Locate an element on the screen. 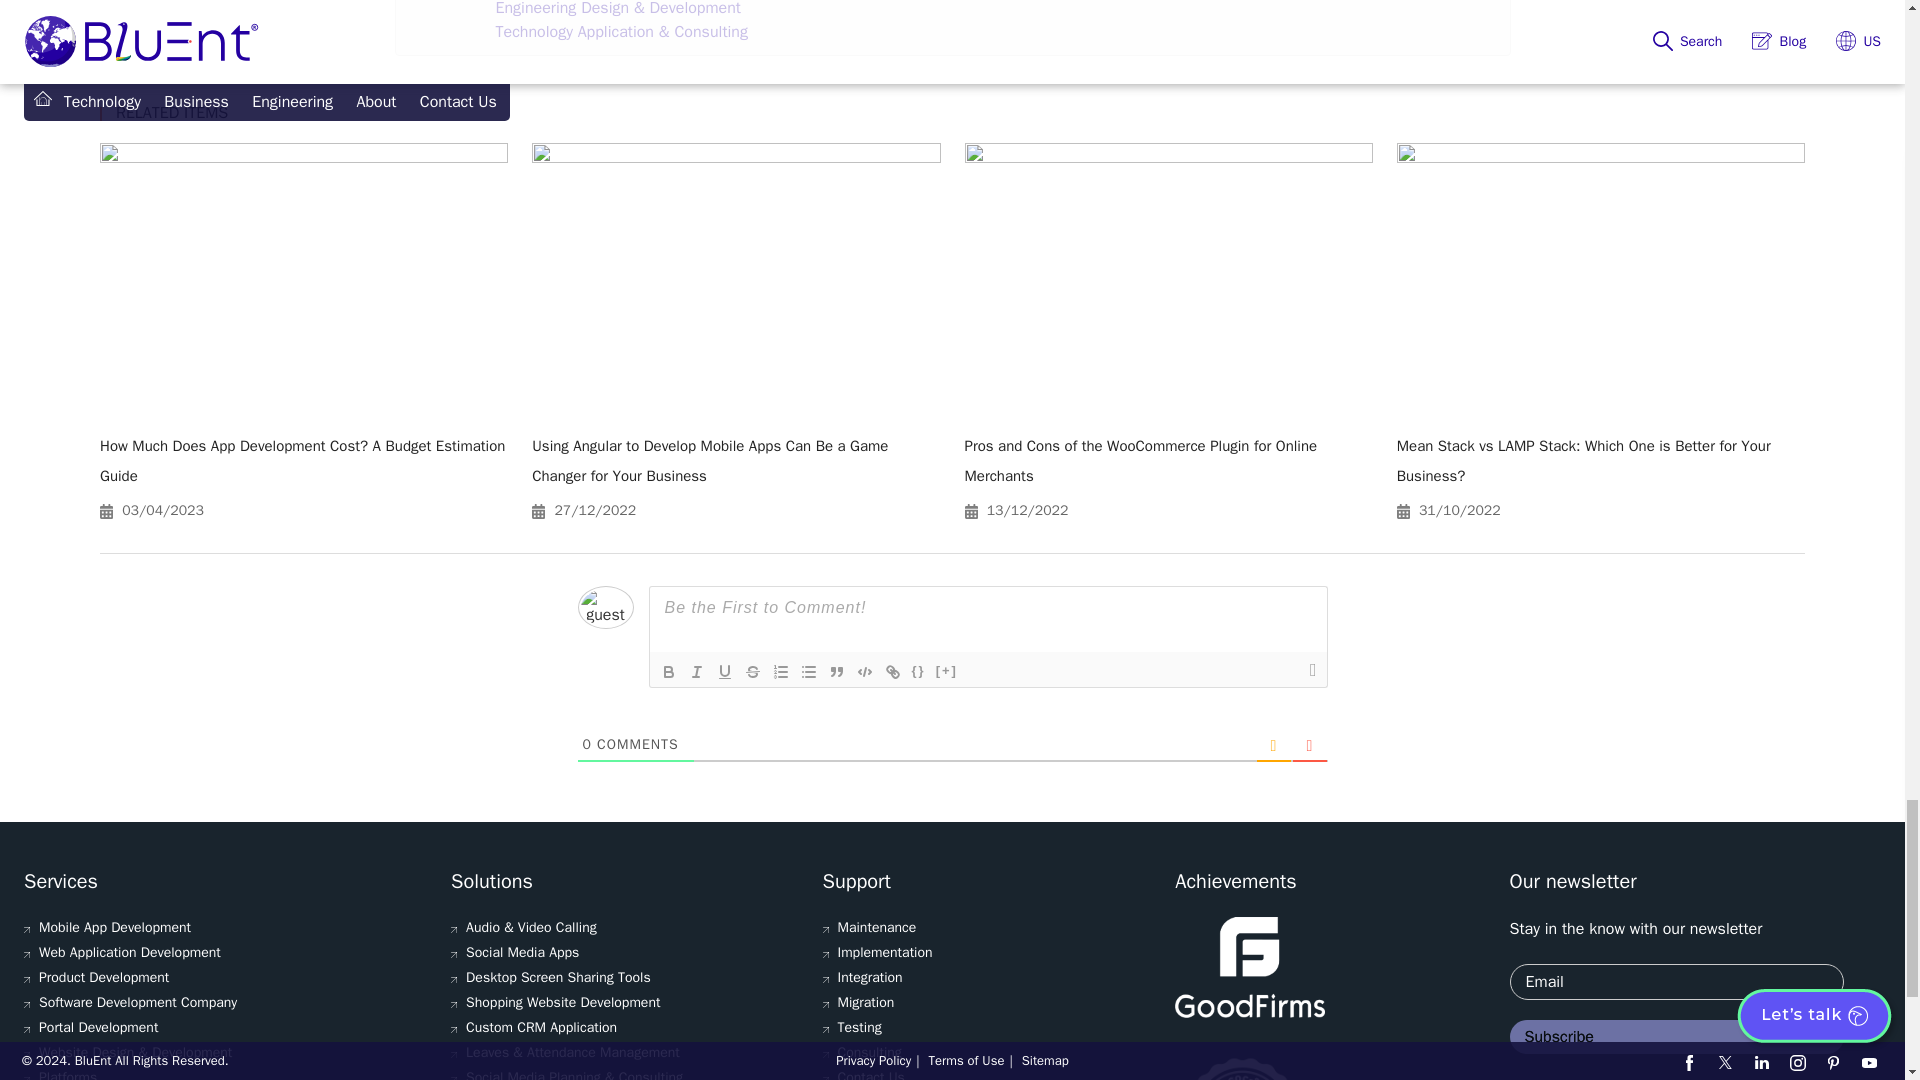 This screenshot has width=1920, height=1080. Code Block is located at coordinates (864, 671).